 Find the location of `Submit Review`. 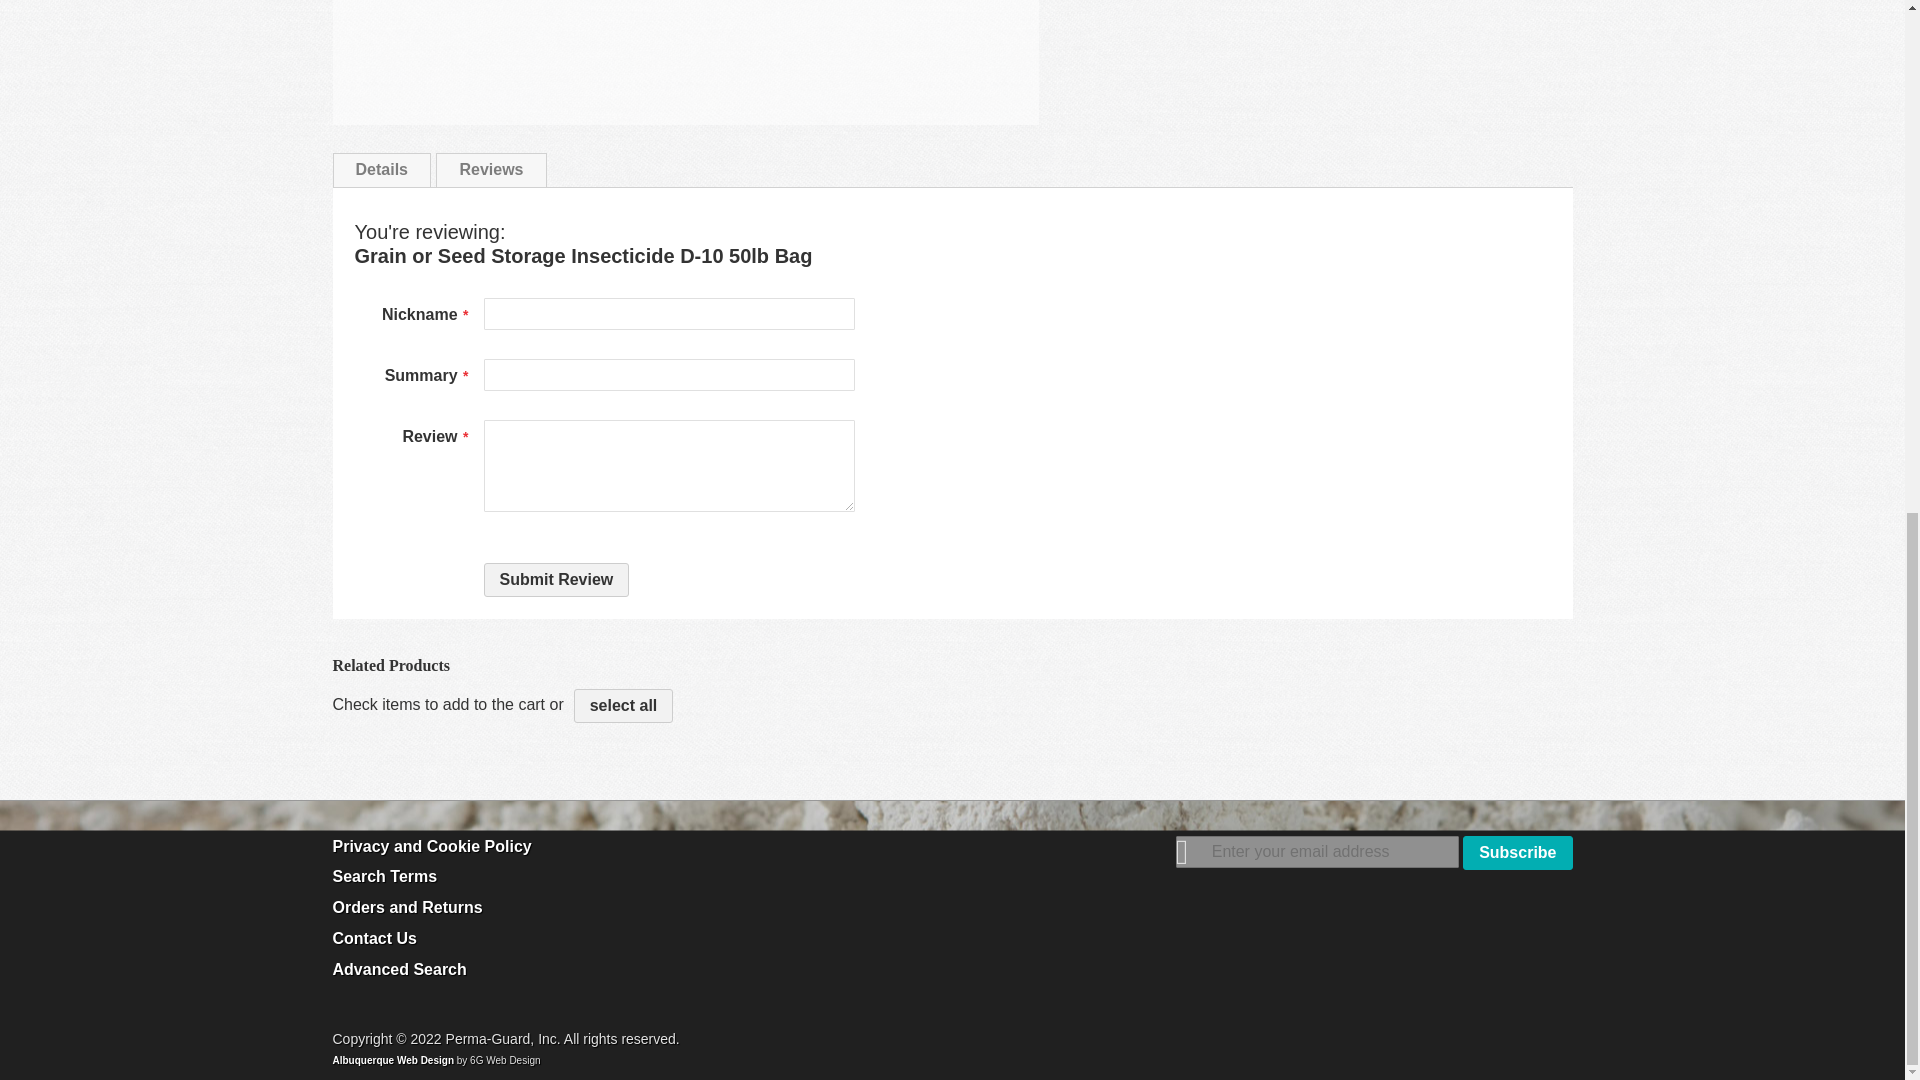

Submit Review is located at coordinates (556, 580).